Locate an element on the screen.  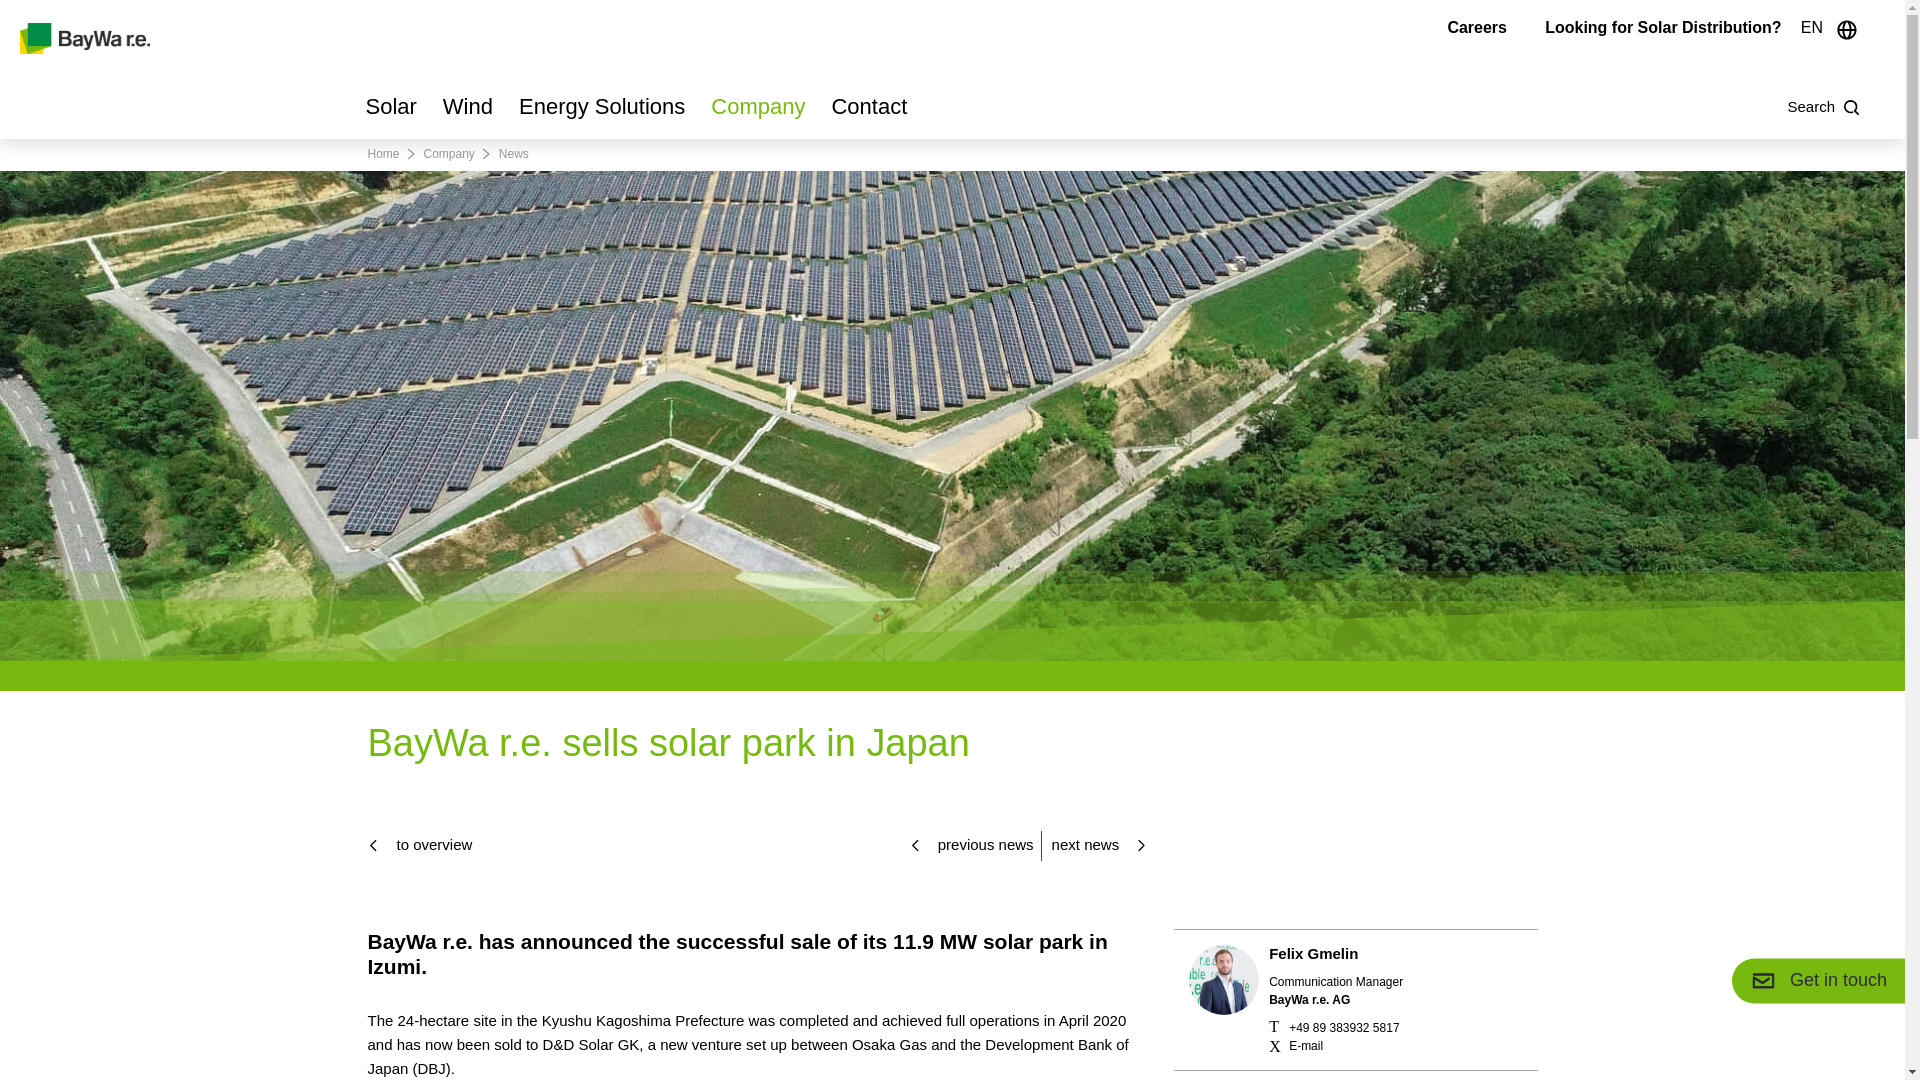
Wind is located at coordinates (468, 114).